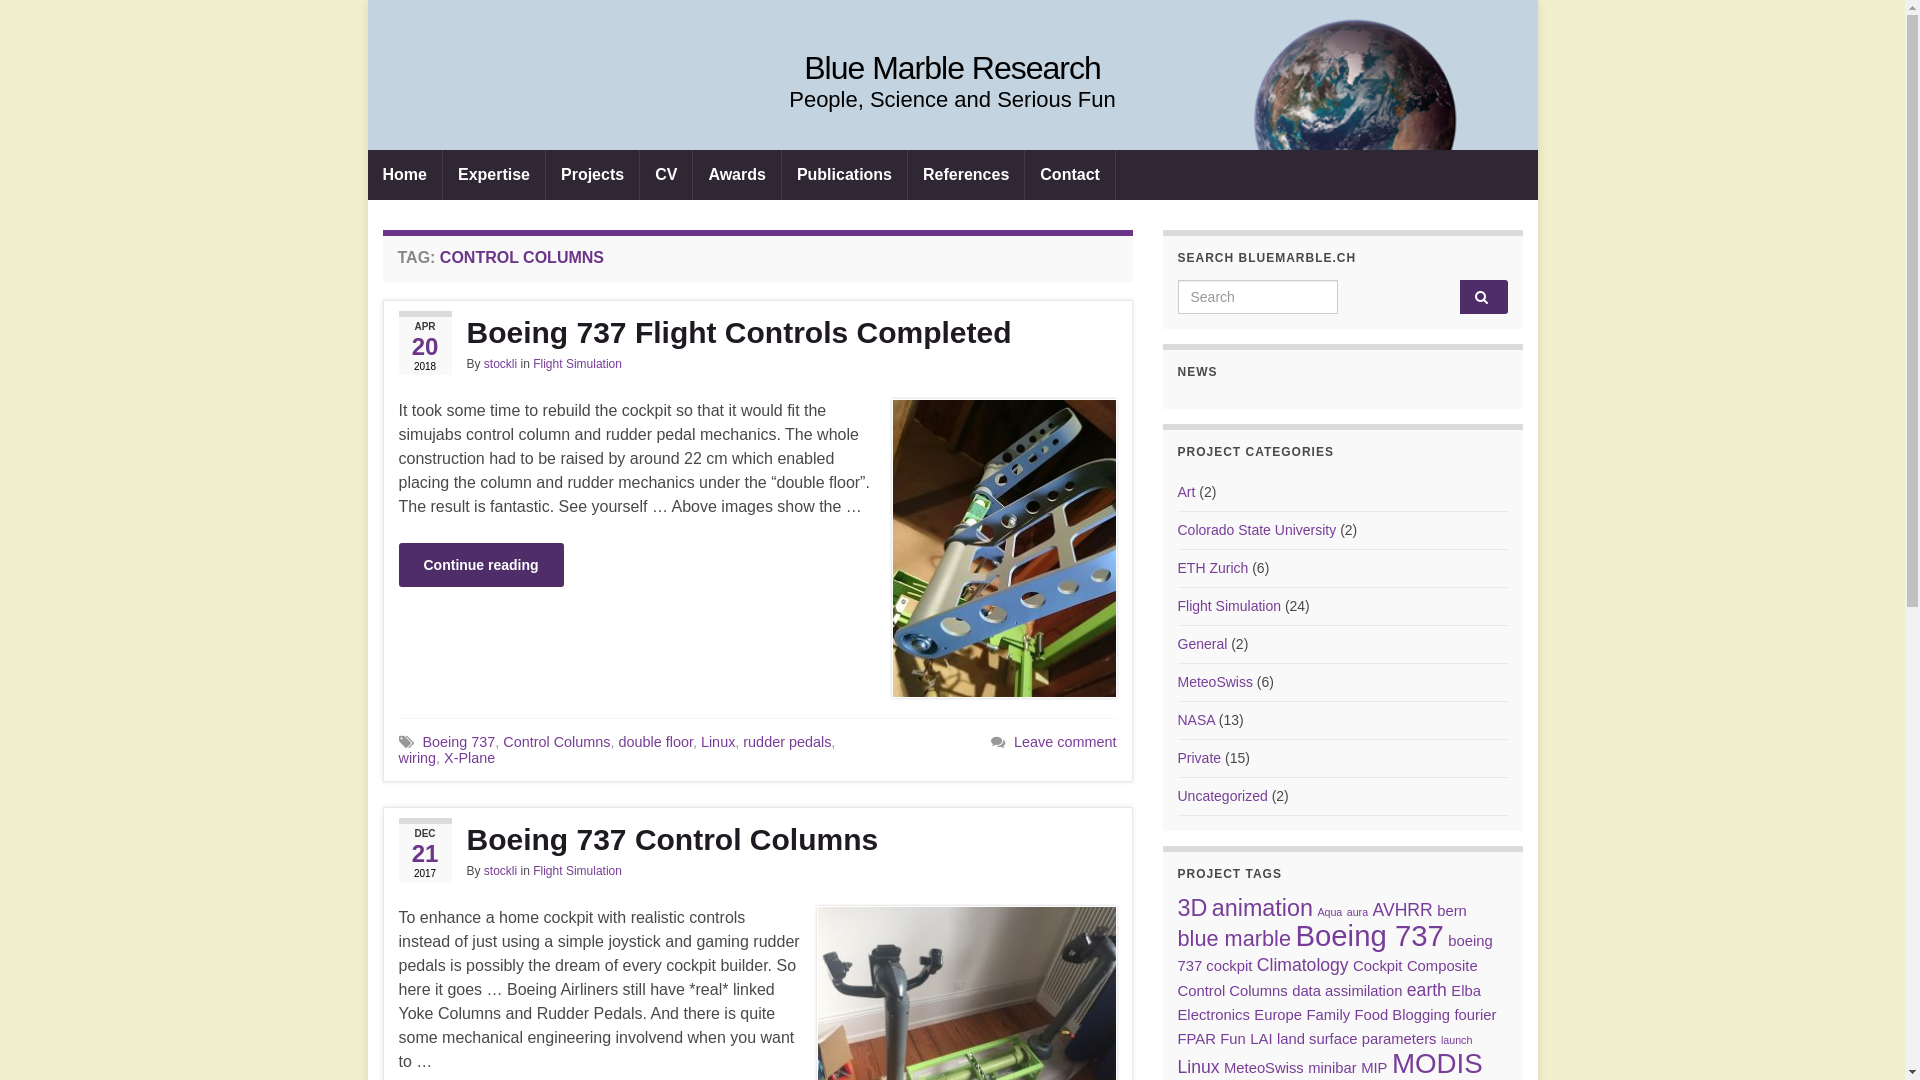 The width and height of the screenshot is (1920, 1080). I want to click on Boeing 737 Control Columns, so click(757, 840).